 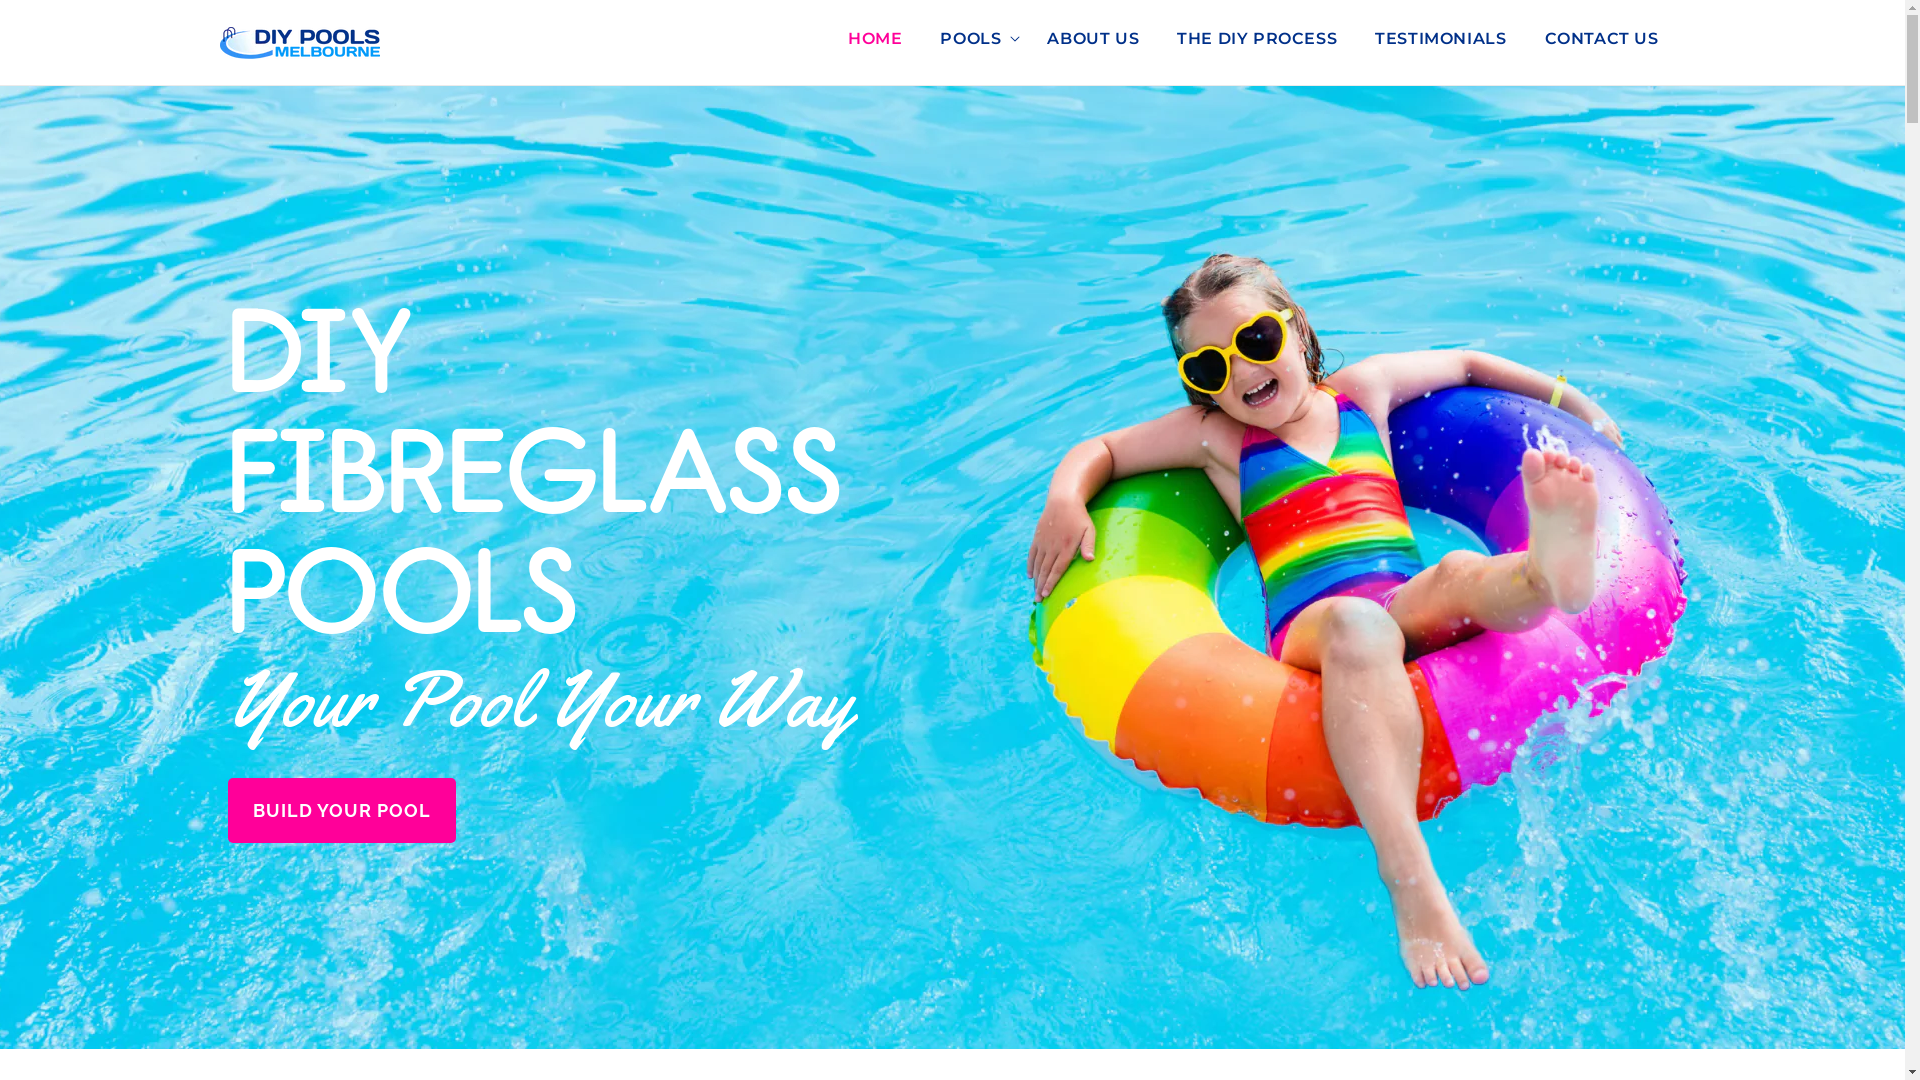 What do you see at coordinates (1602, 46) in the screenshot?
I see `CONTACT US` at bounding box center [1602, 46].